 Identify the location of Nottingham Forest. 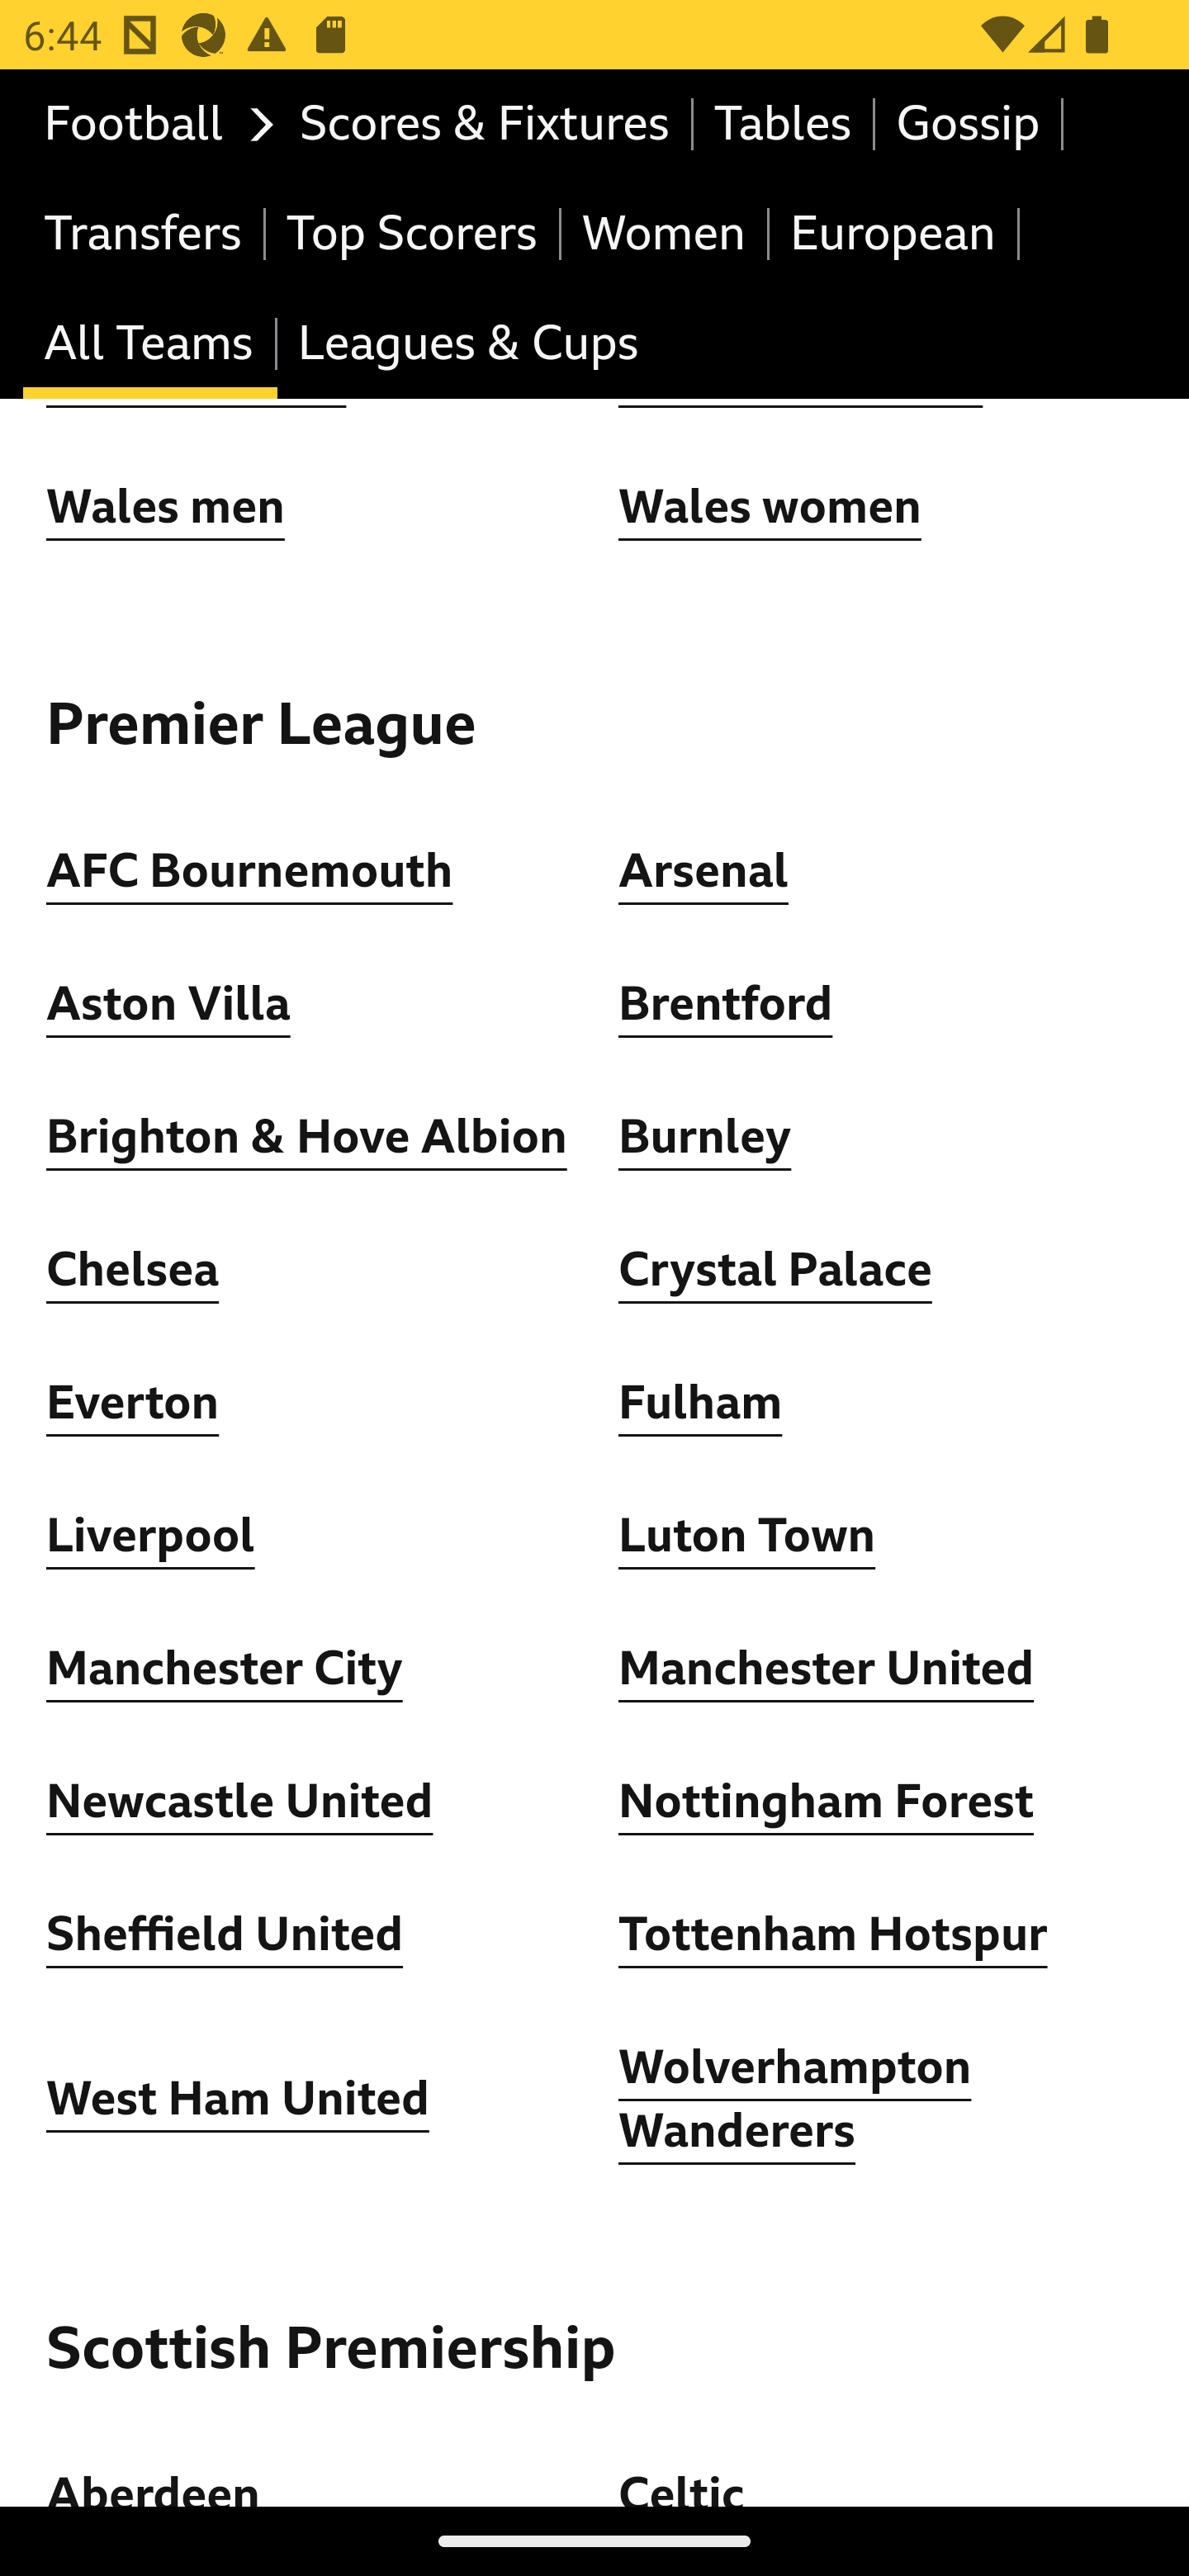
(827, 1803).